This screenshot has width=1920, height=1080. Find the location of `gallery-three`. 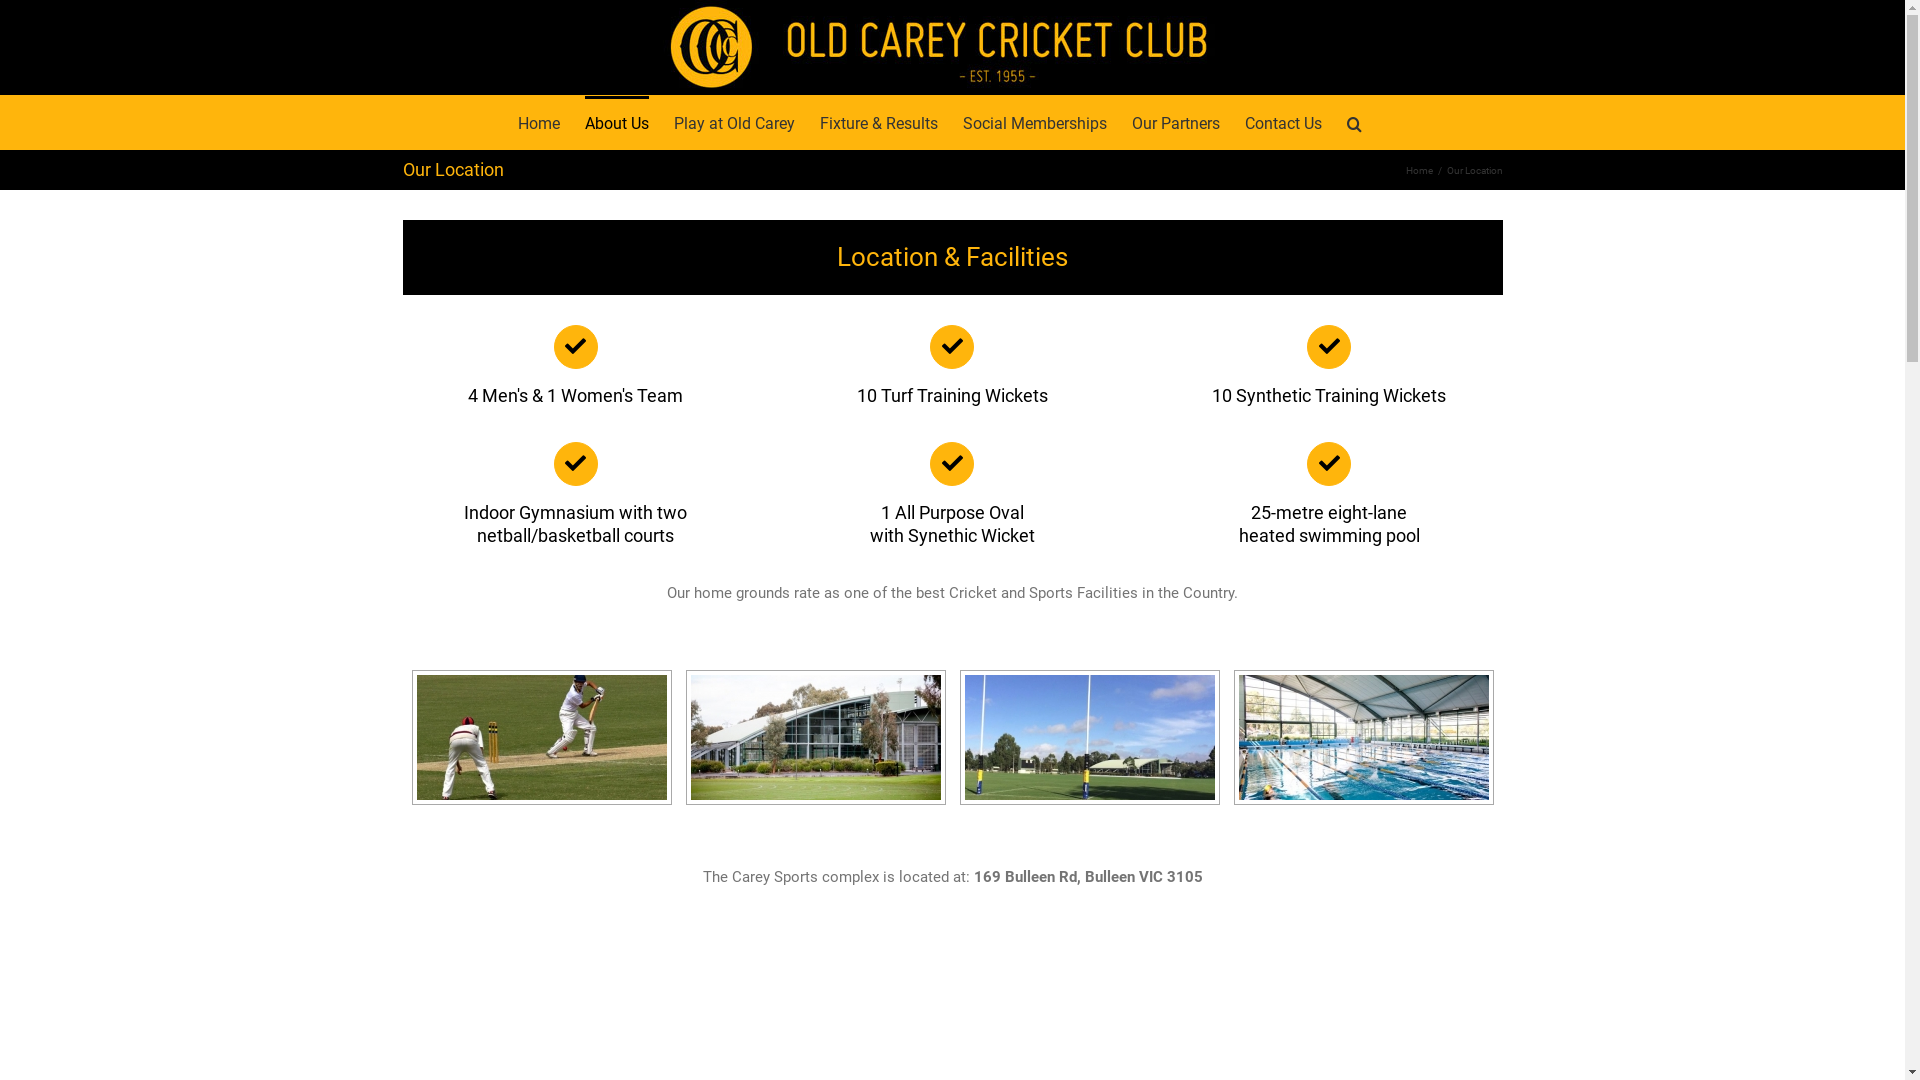

gallery-three is located at coordinates (1089, 738).